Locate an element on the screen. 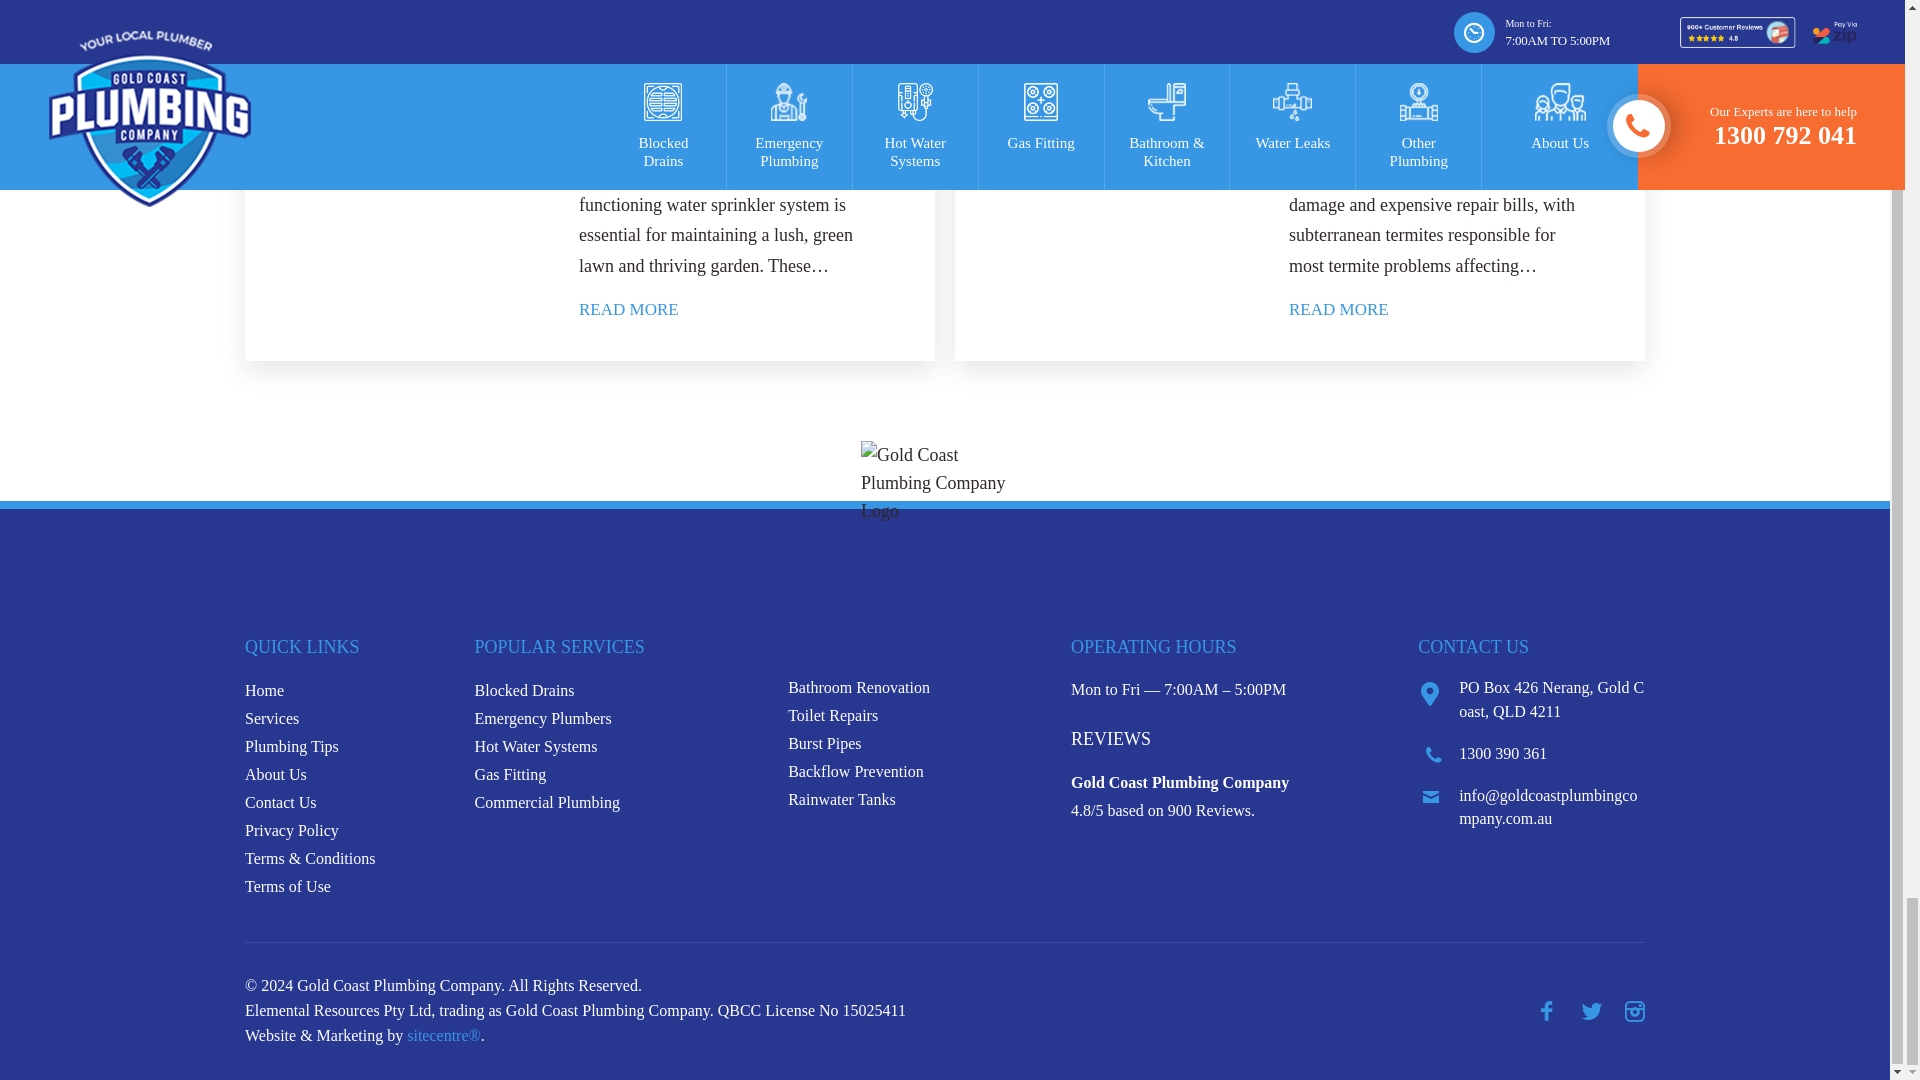 The height and width of the screenshot is (1080, 1920). About Us is located at coordinates (276, 774).